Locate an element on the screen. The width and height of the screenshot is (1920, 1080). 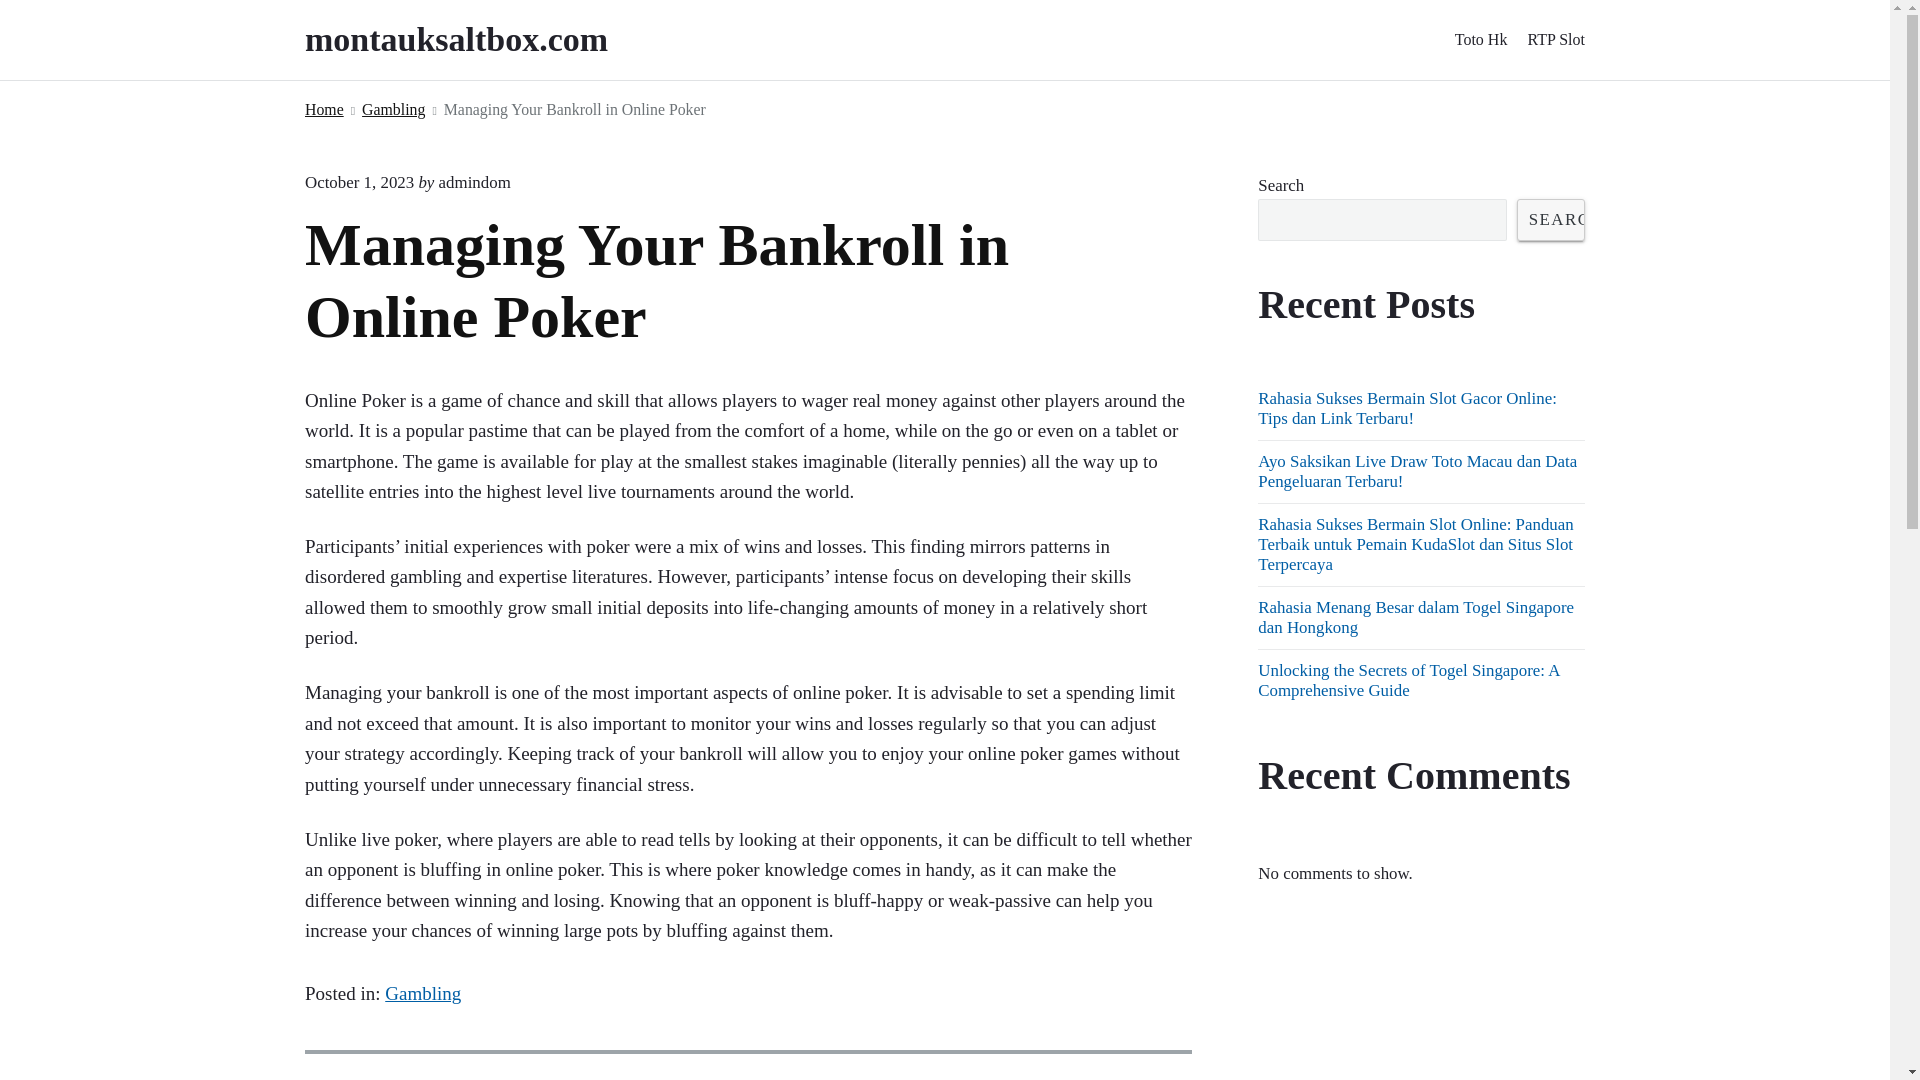
Toto Hk is located at coordinates (1481, 40).